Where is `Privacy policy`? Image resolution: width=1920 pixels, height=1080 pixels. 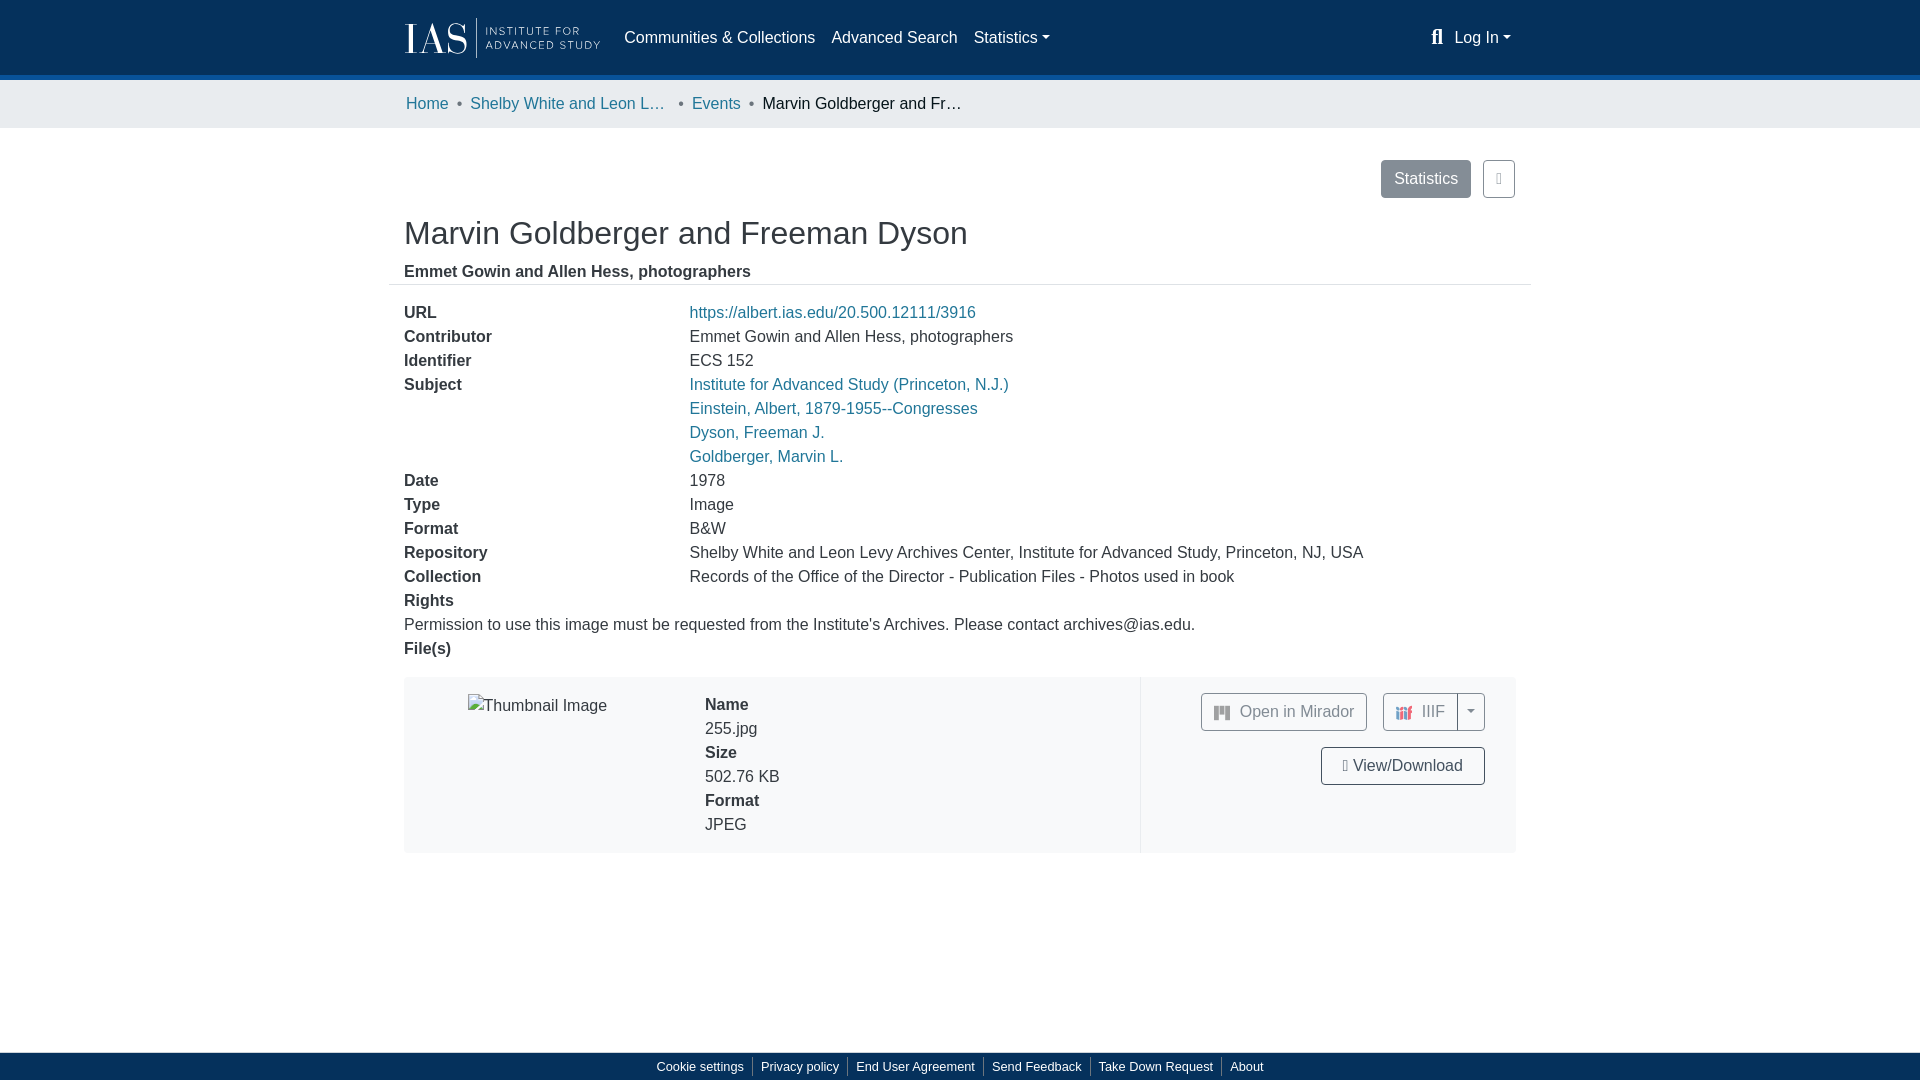 Privacy policy is located at coordinates (799, 1066).